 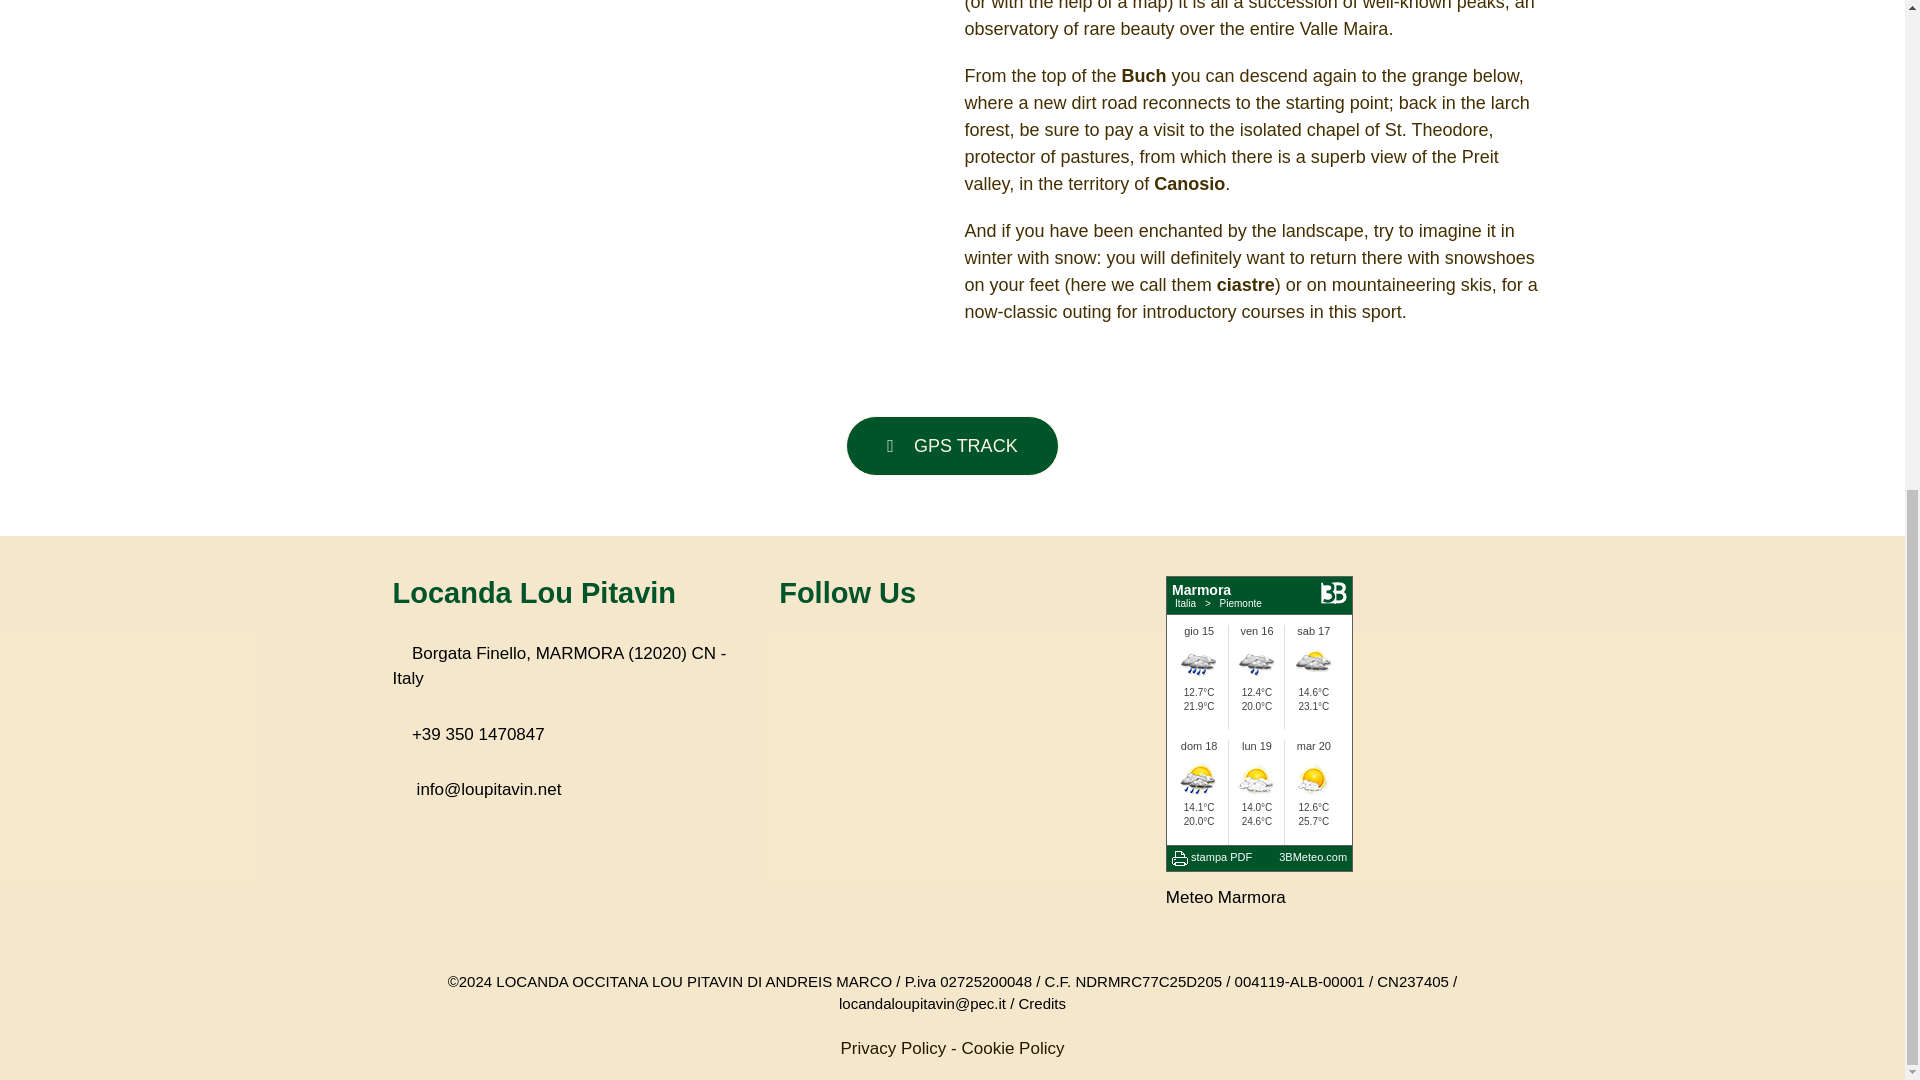 I want to click on GPS TRACK, so click(x=952, y=446).